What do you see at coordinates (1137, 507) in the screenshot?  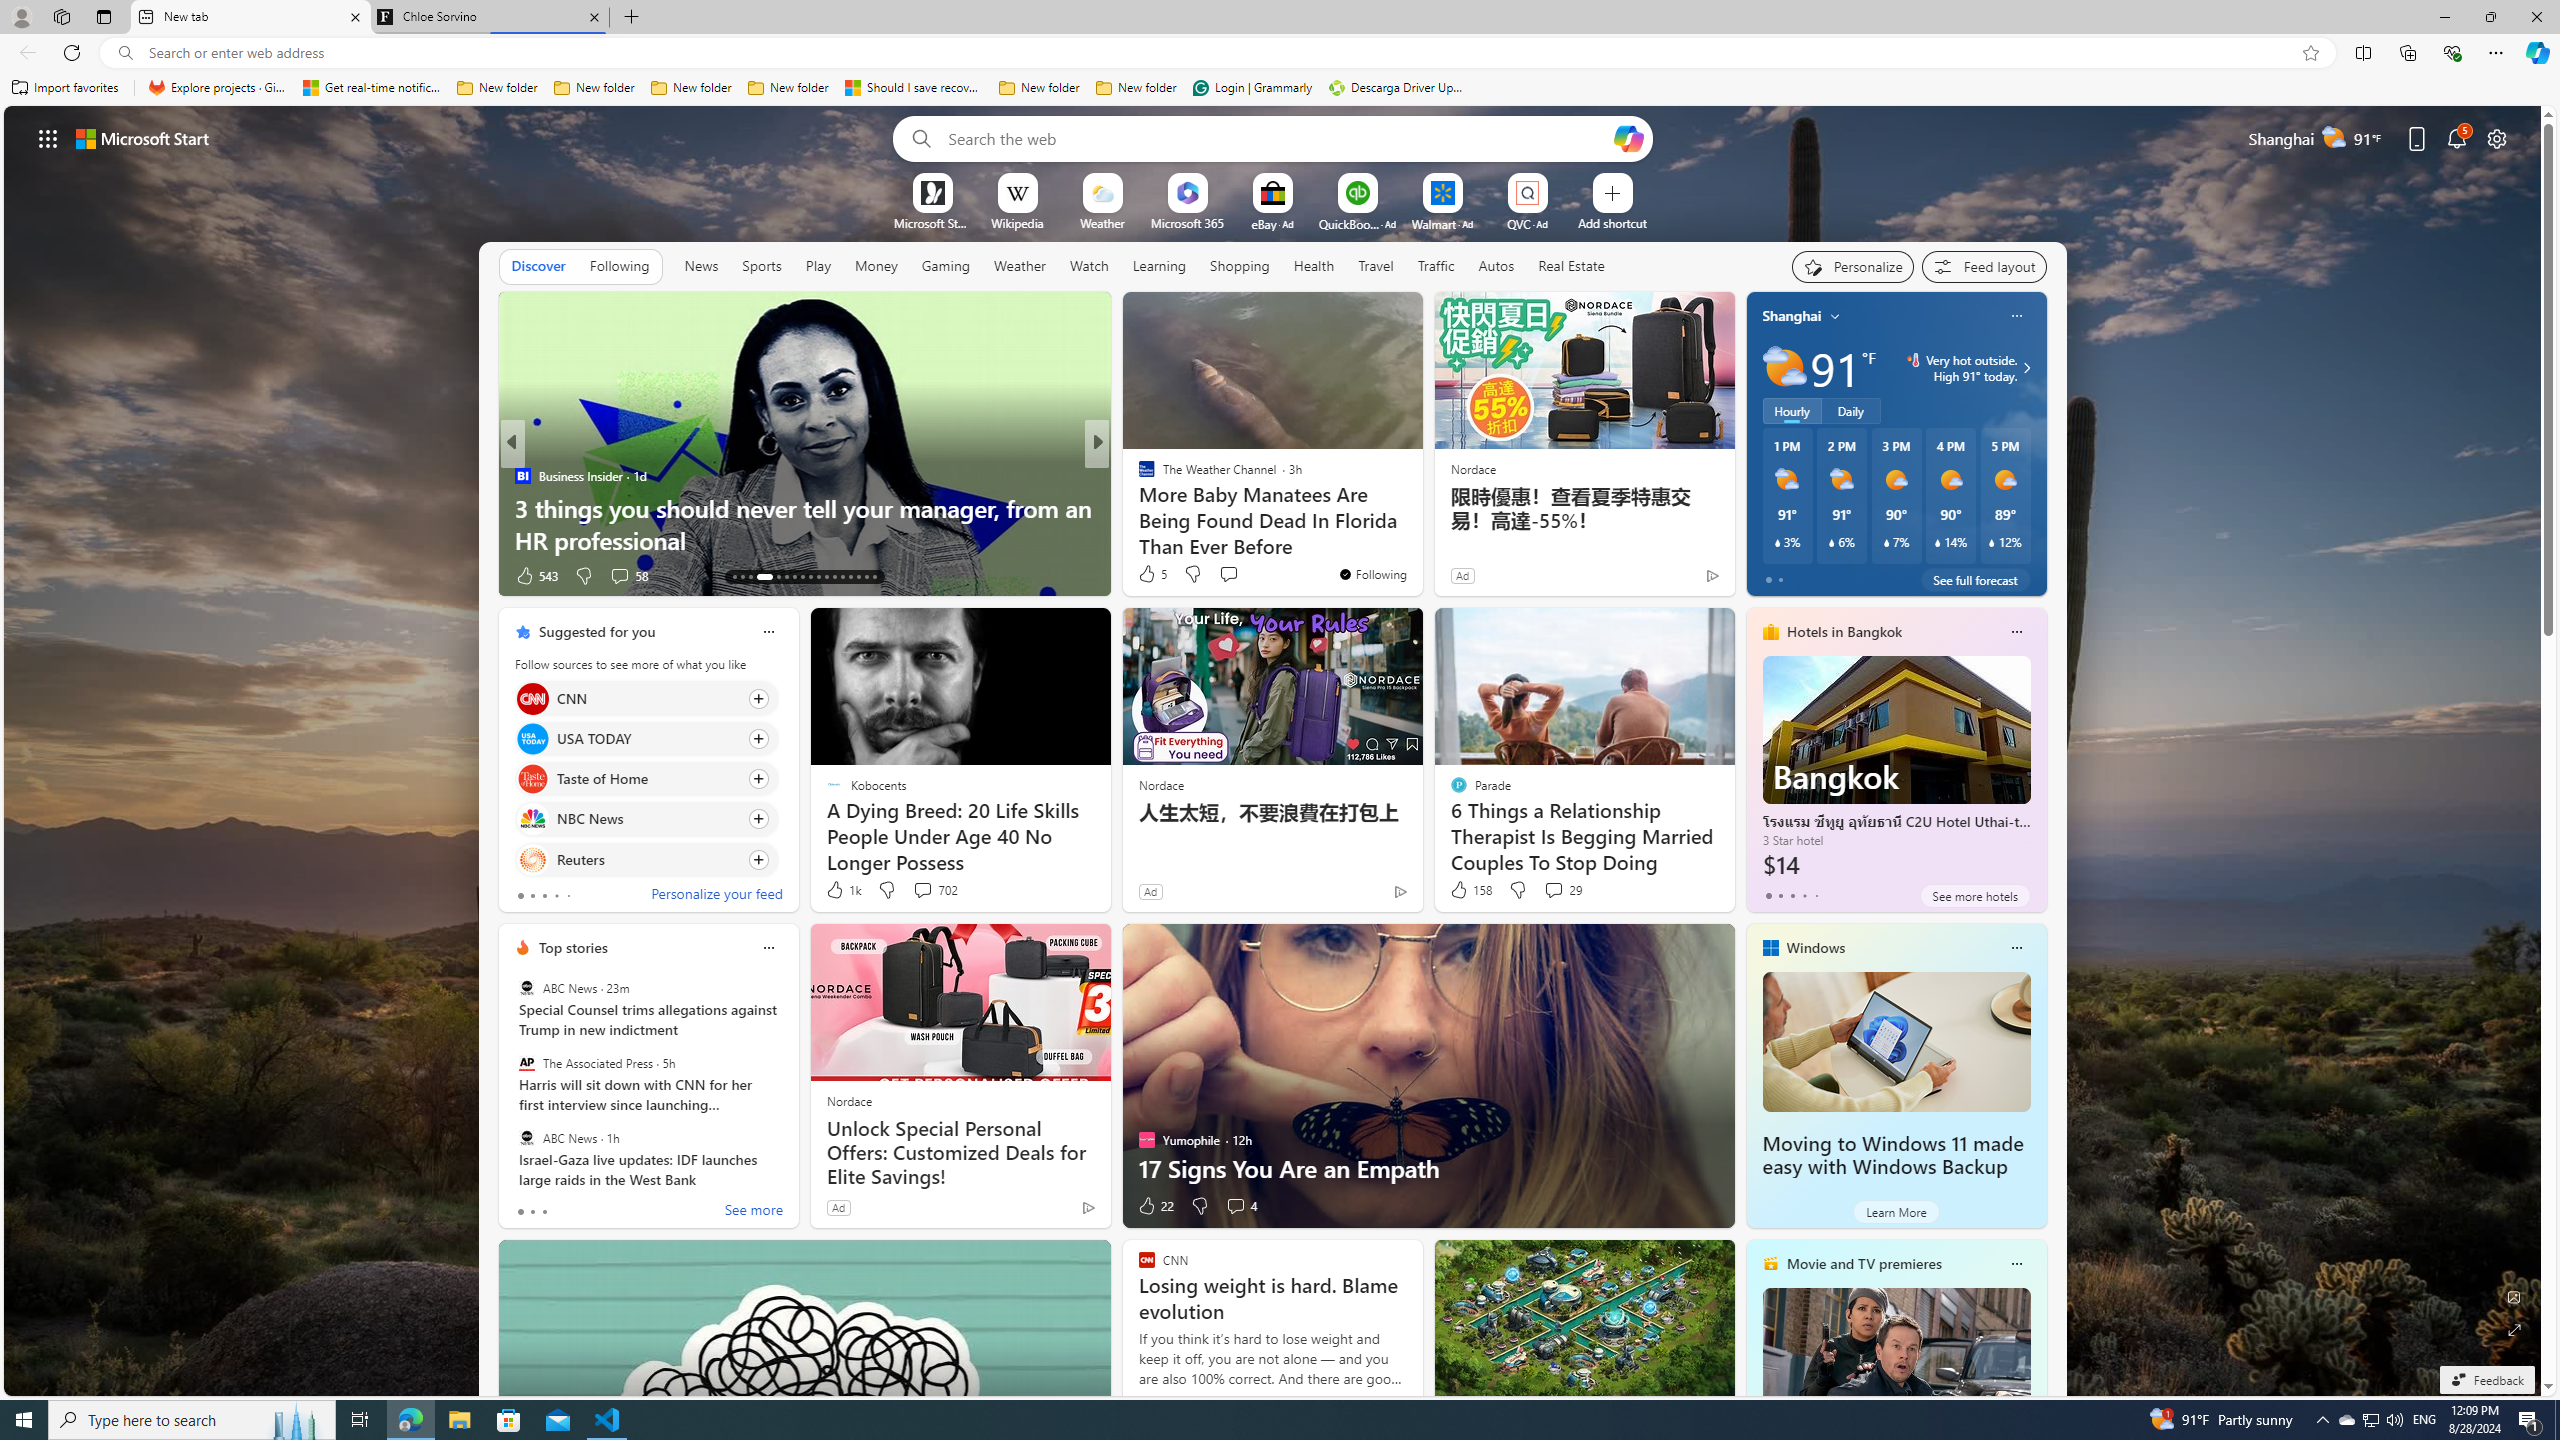 I see `Yumophile` at bounding box center [1137, 507].